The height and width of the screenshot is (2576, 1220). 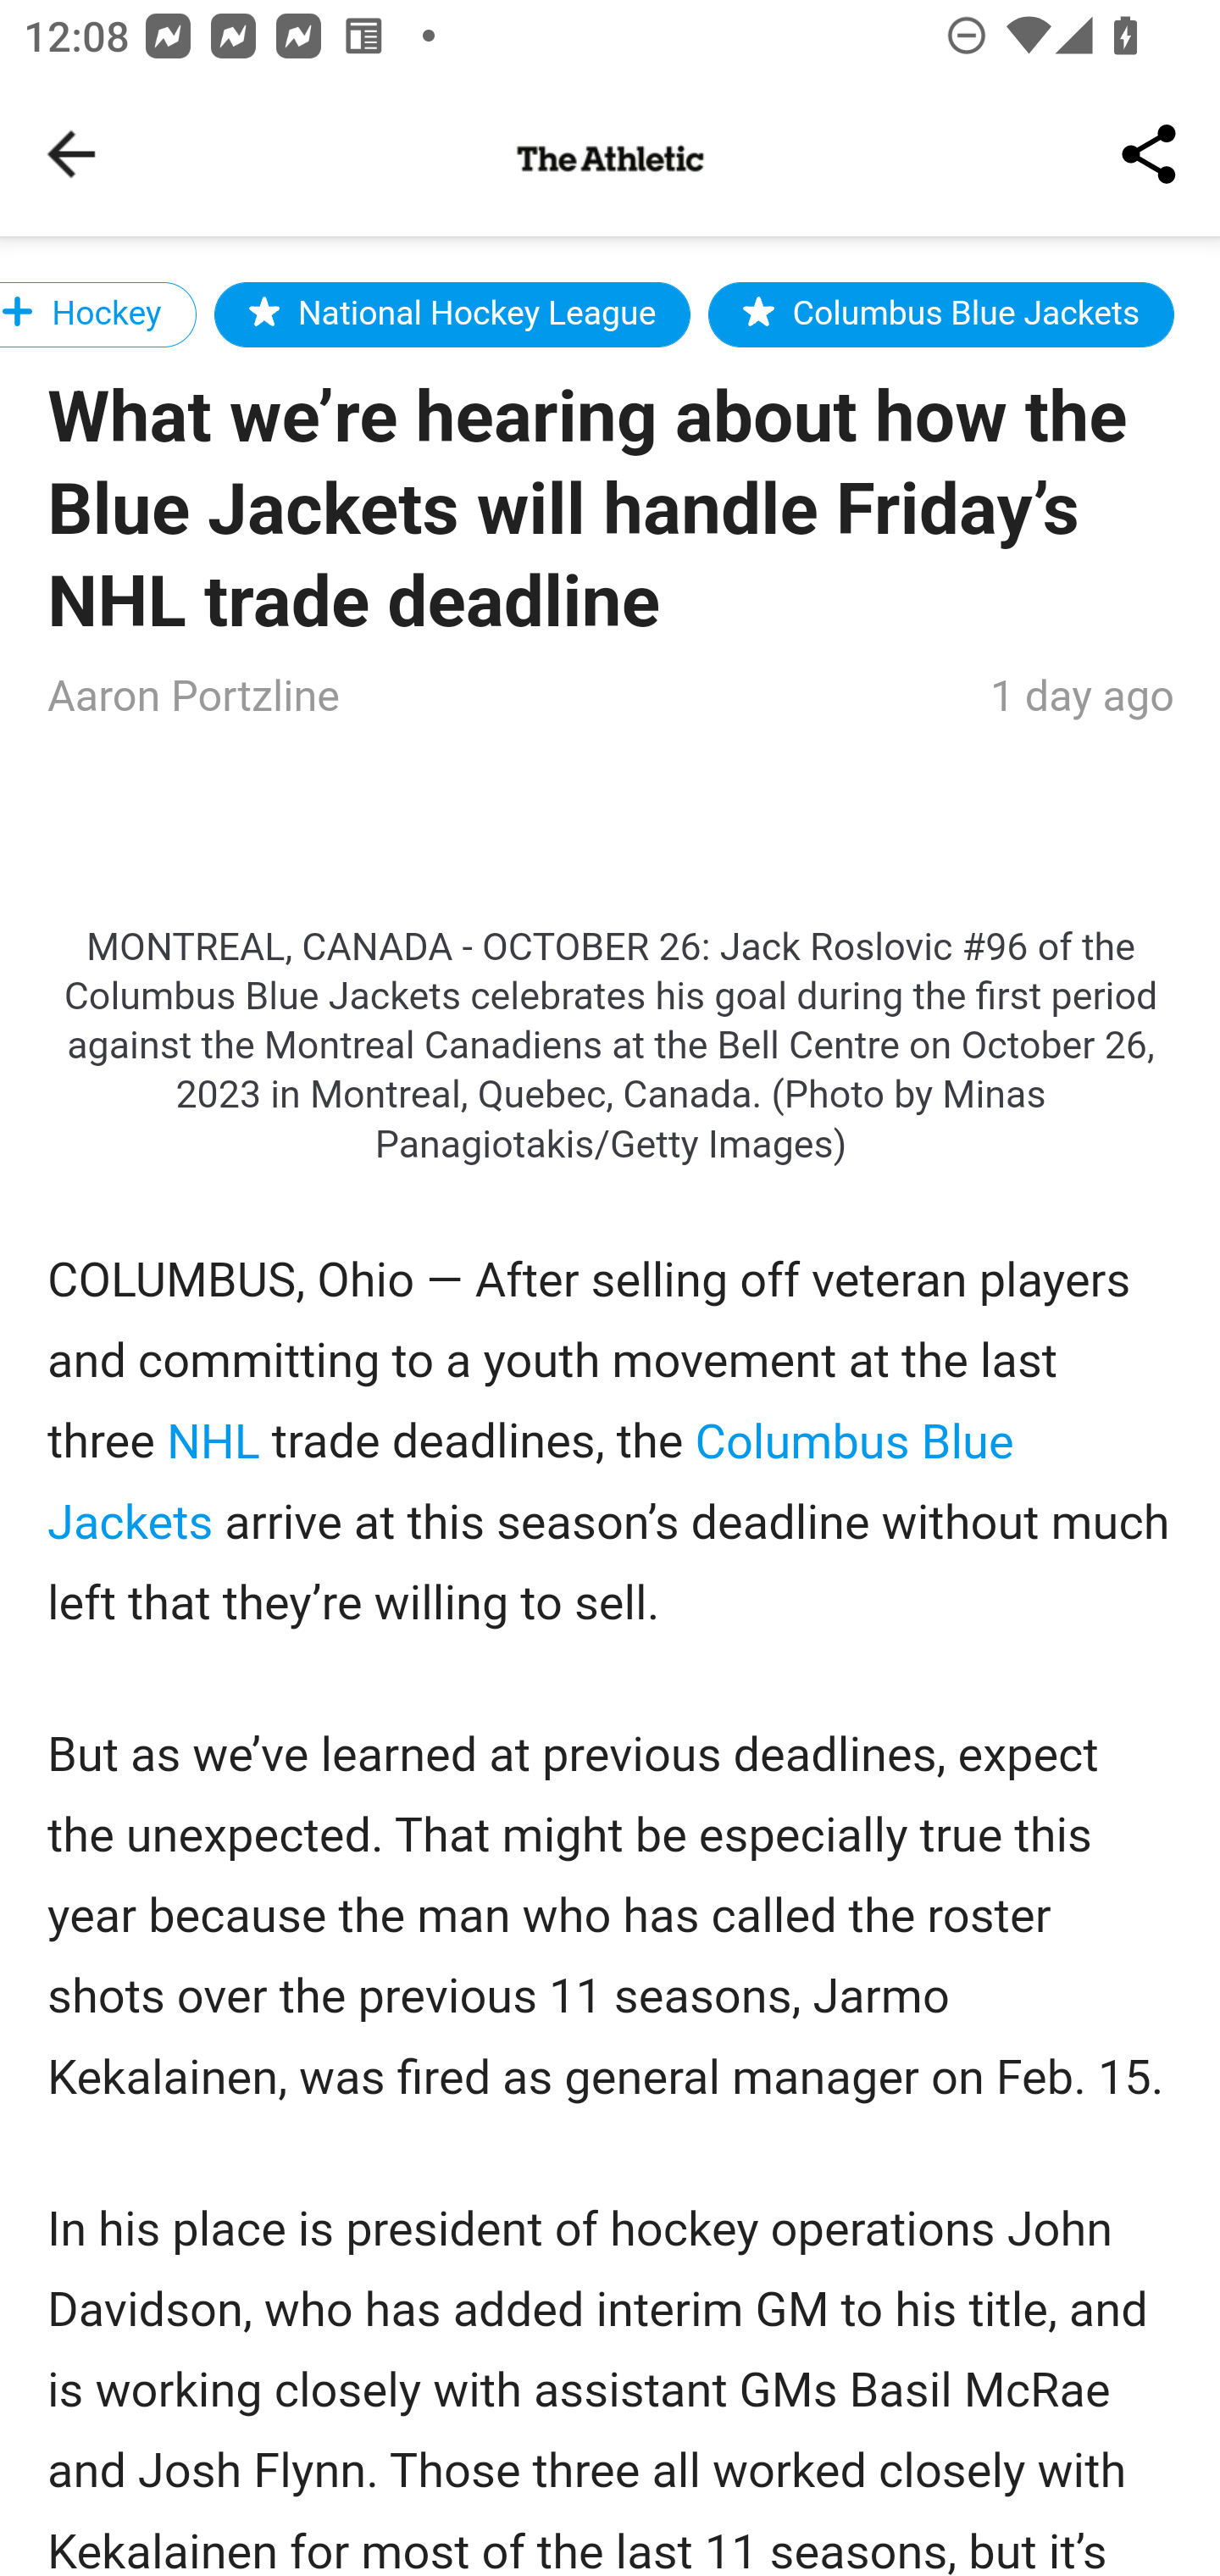 What do you see at coordinates (532, 1482) in the screenshot?
I see `Columbus Blue Jackets` at bounding box center [532, 1482].